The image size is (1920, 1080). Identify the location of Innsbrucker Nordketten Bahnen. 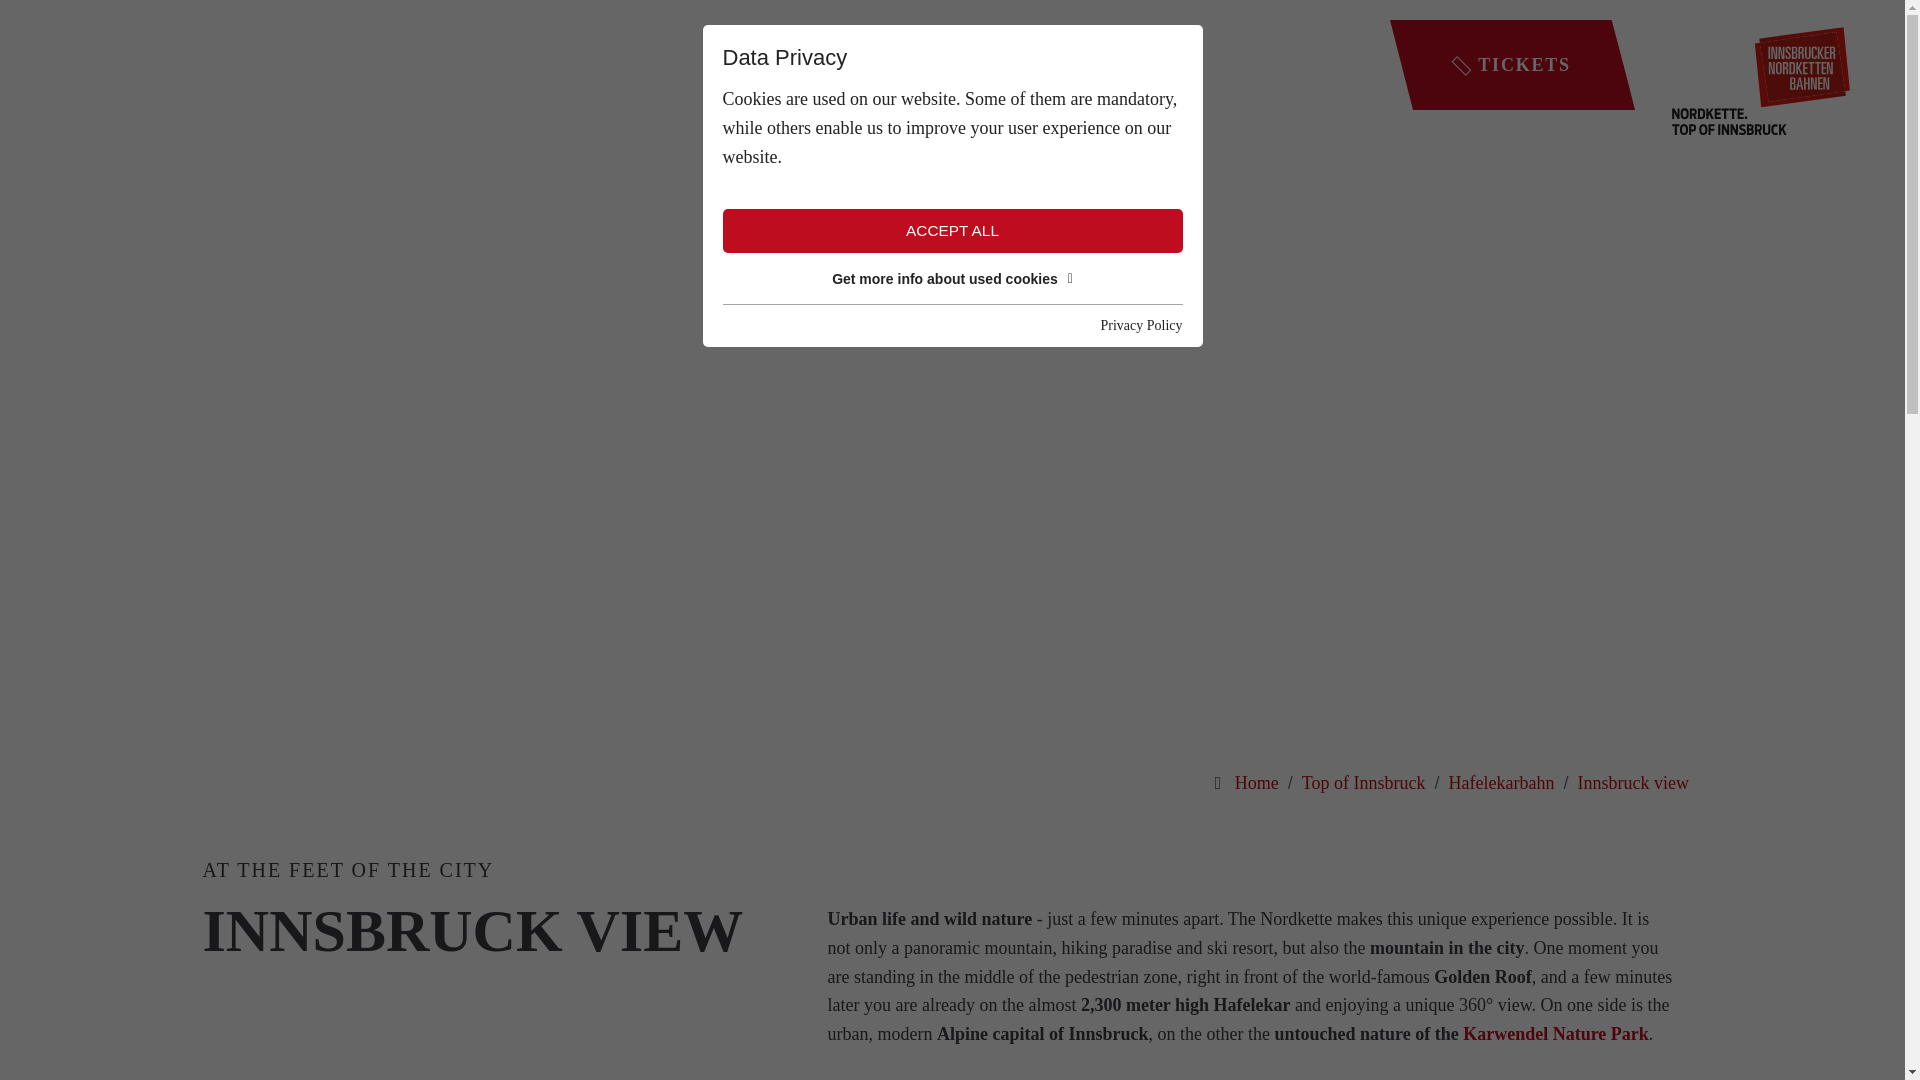
(1760, 79).